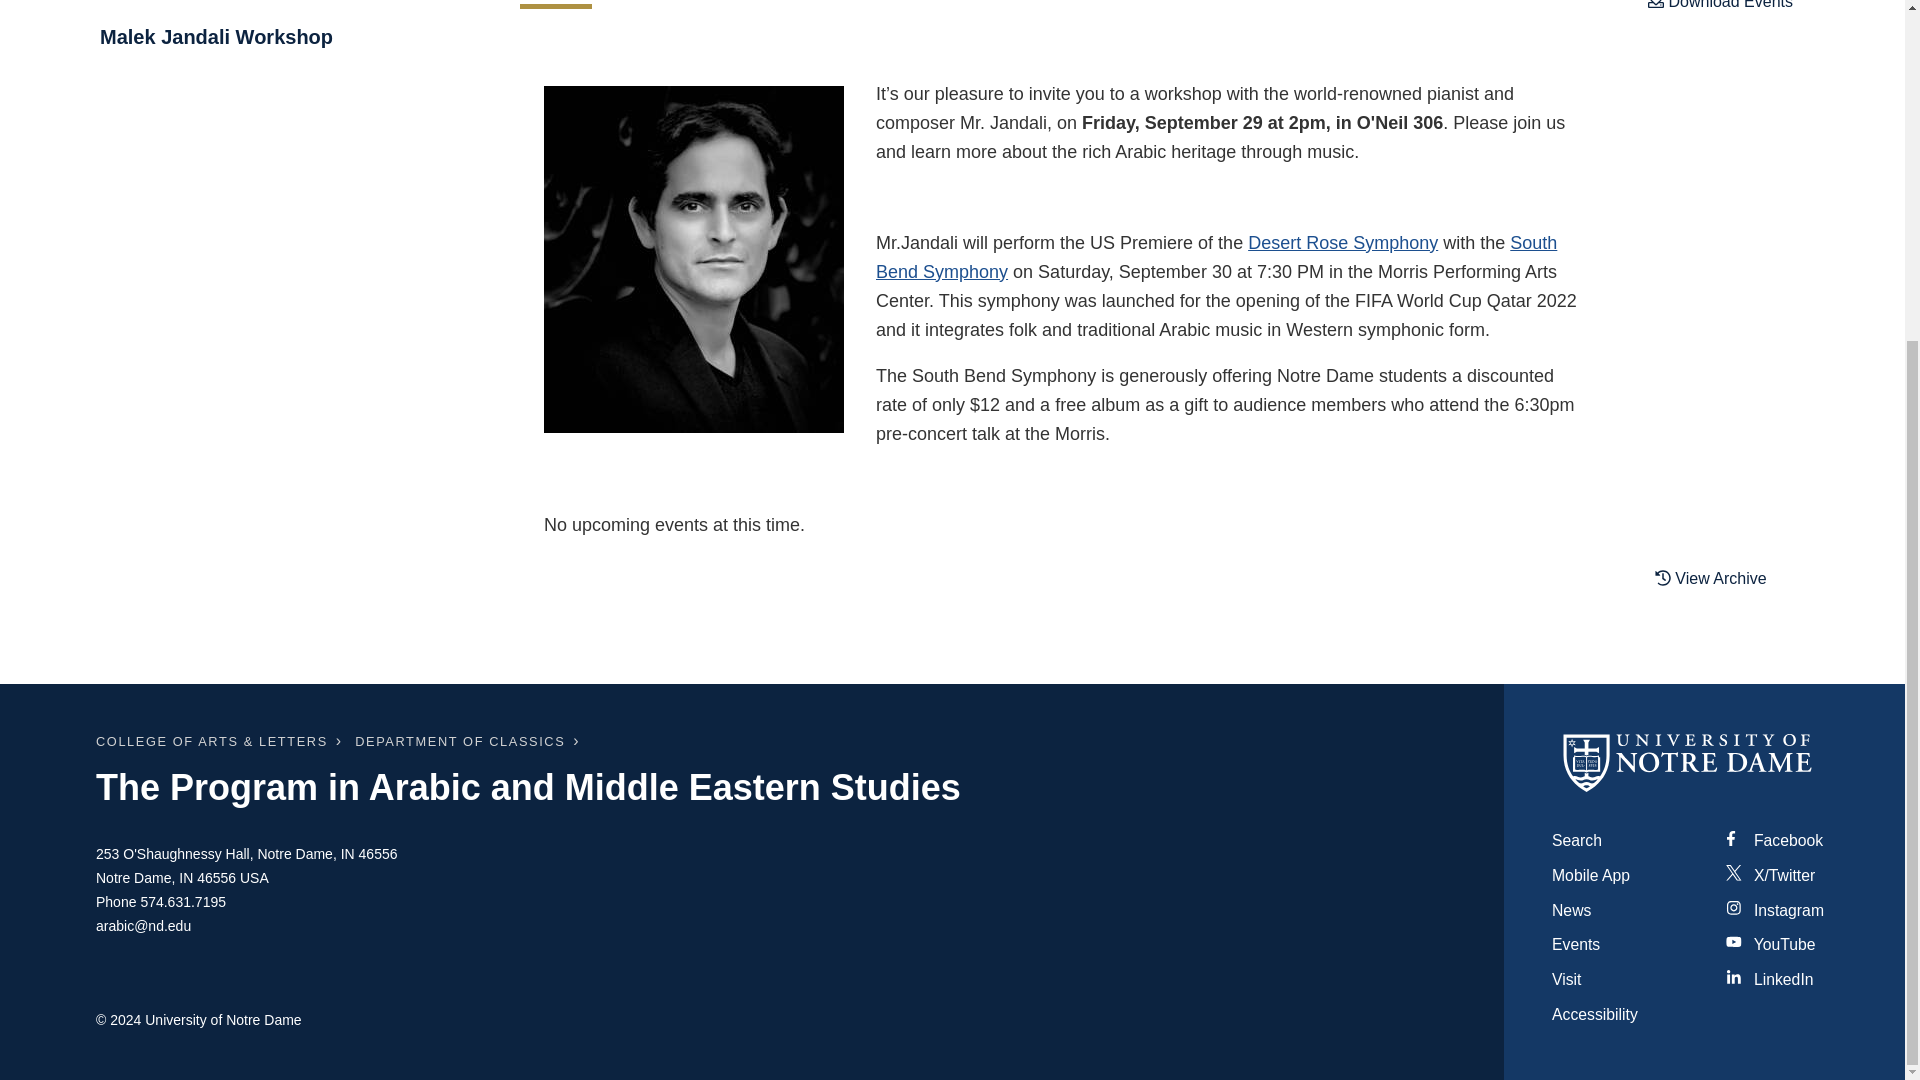 This screenshot has width=1920, height=1080. Describe the element at coordinates (1216, 257) in the screenshot. I see `South Bend Symphony` at that location.